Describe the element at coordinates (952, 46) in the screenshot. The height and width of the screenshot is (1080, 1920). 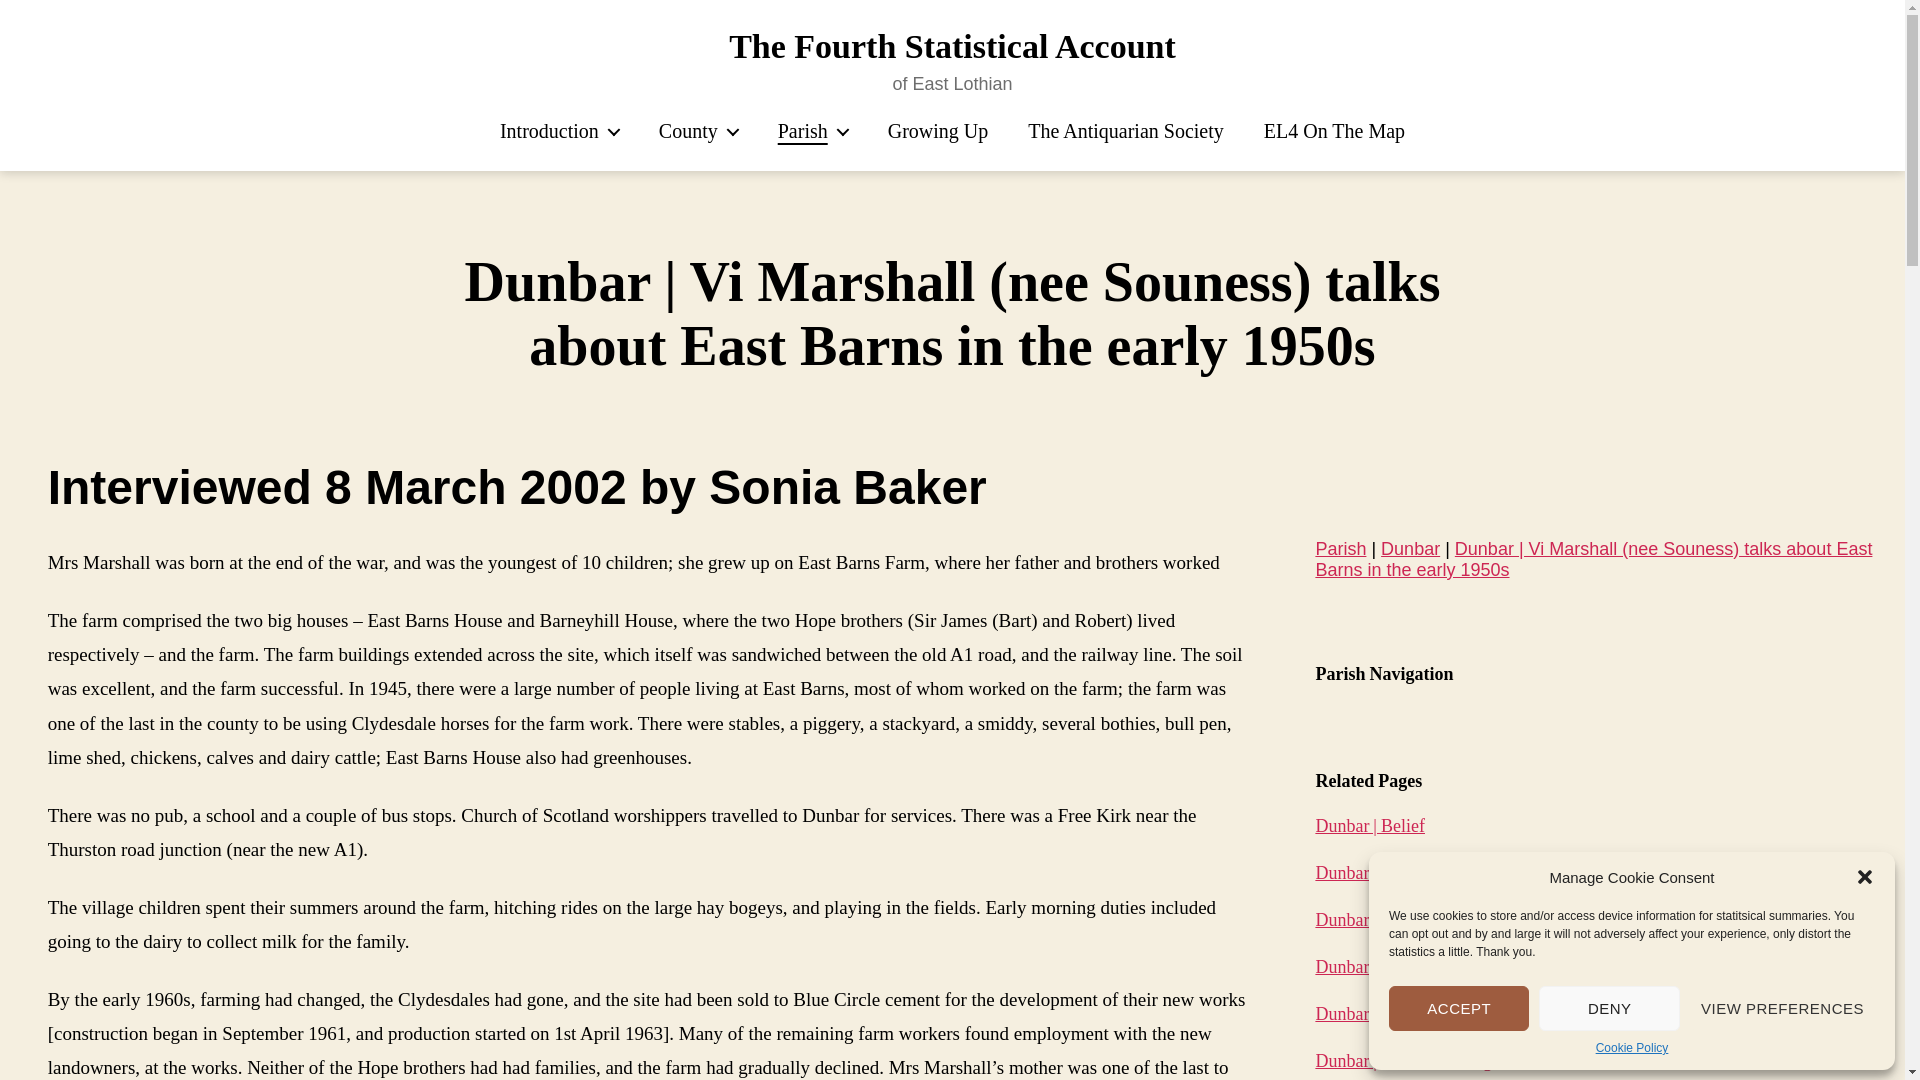
I see `The Fourth Statistical Account` at that location.